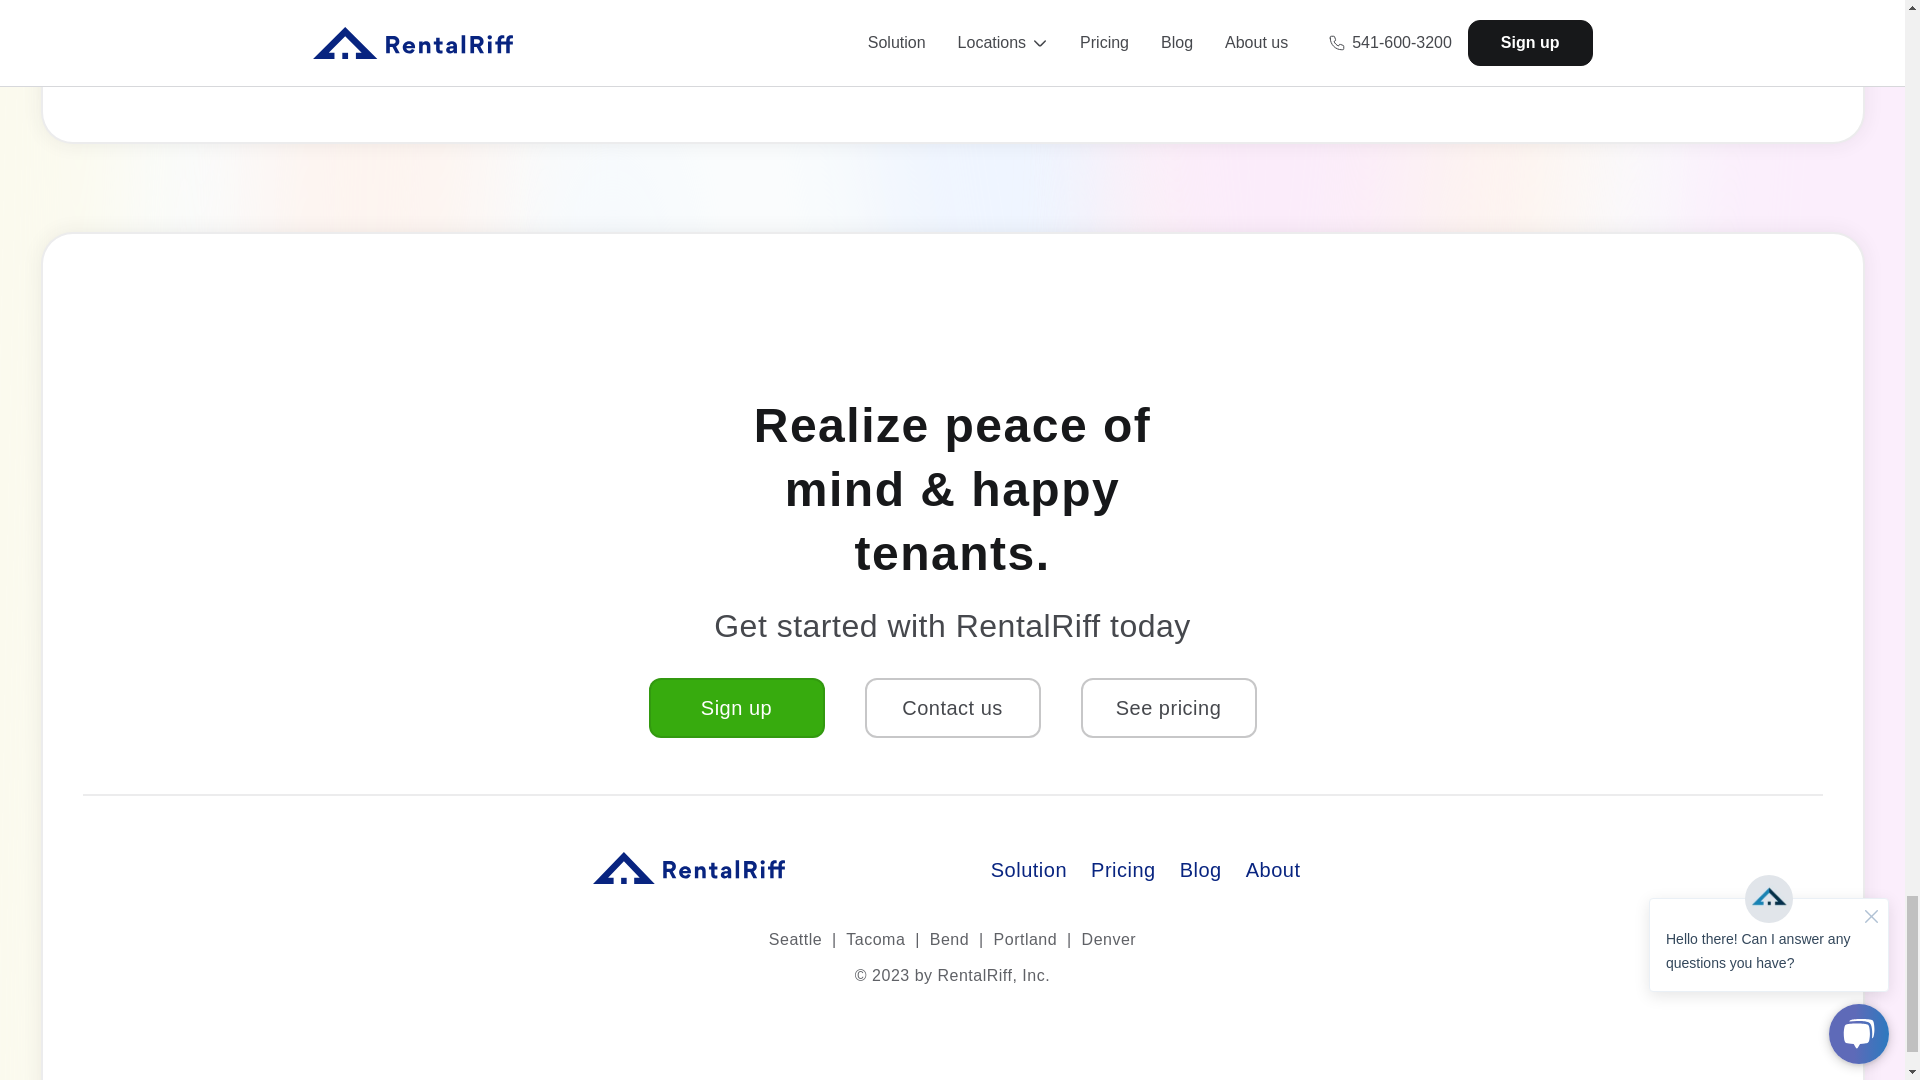  Describe the element at coordinates (1122, 871) in the screenshot. I see `Pricing` at that location.